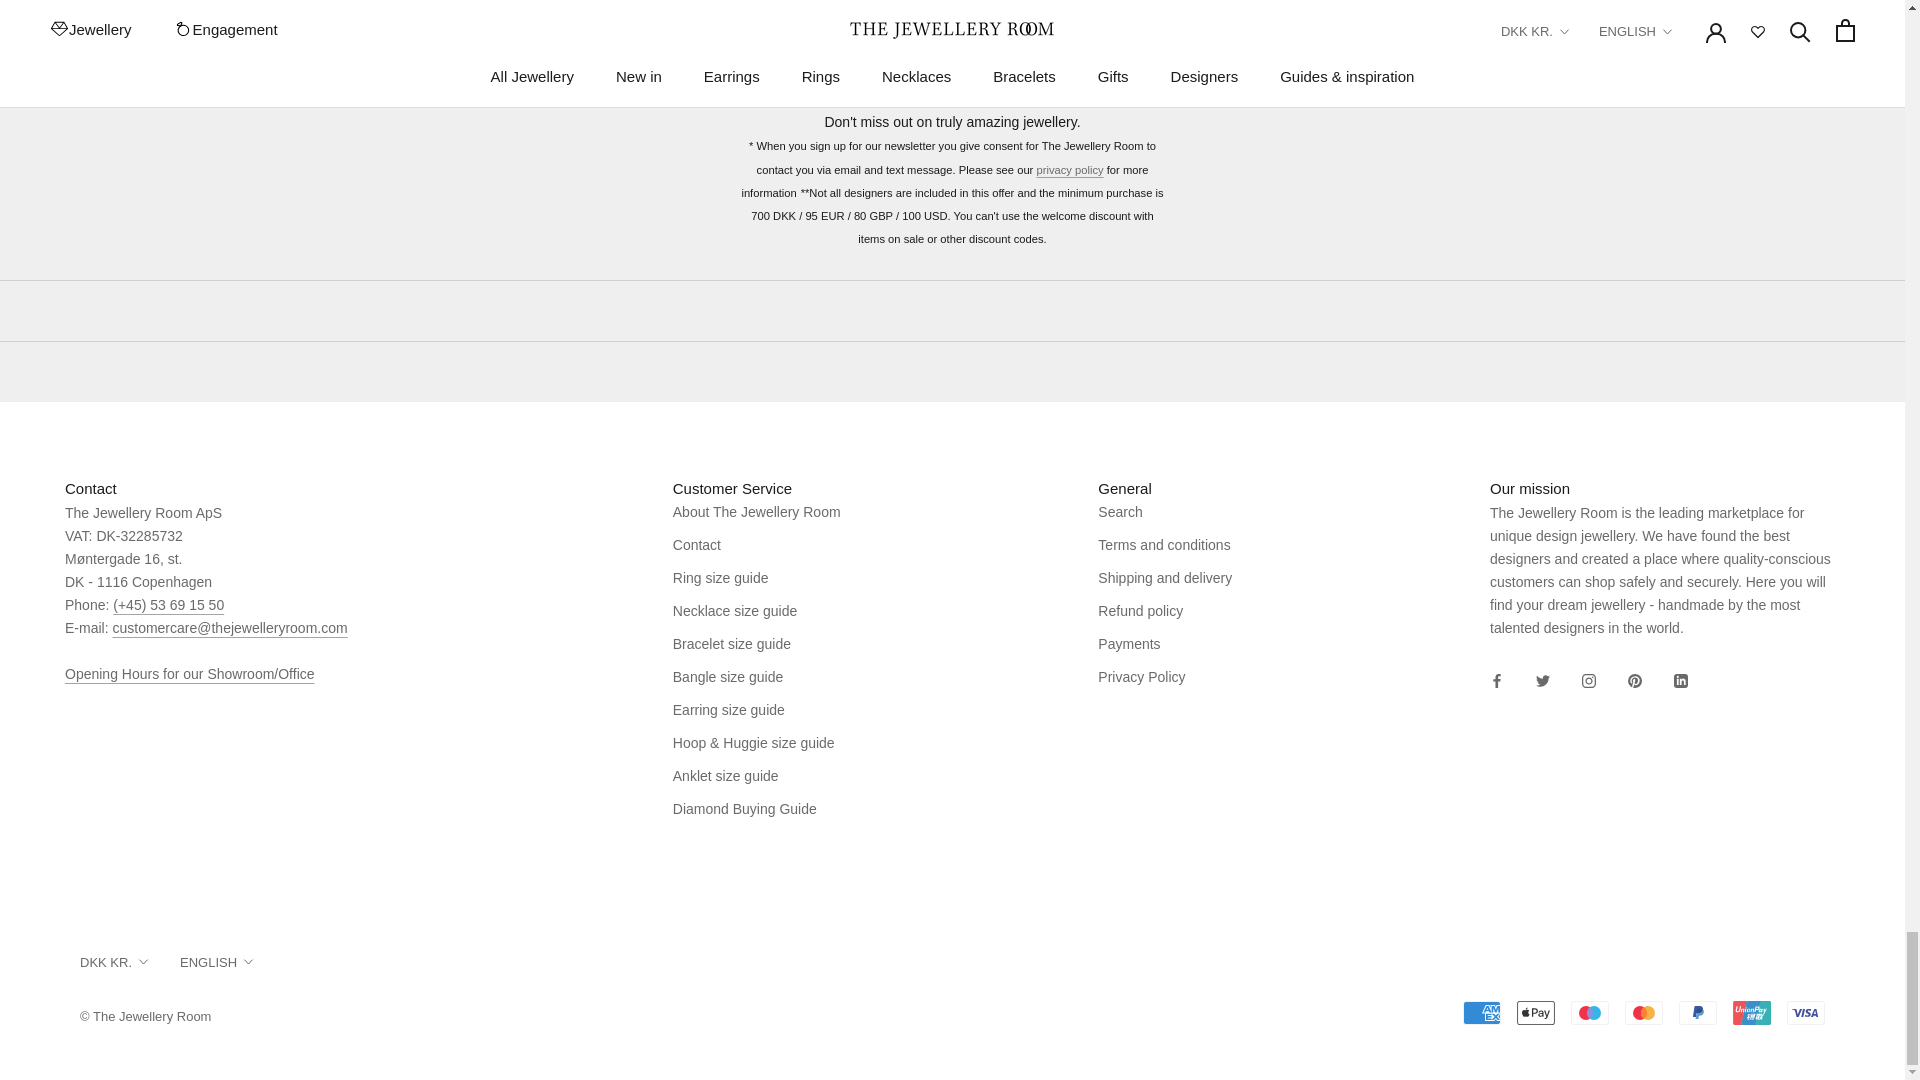 Image resolution: width=1920 pixels, height=1080 pixels. What do you see at coordinates (1536, 1012) in the screenshot?
I see `Apple Pay` at bounding box center [1536, 1012].